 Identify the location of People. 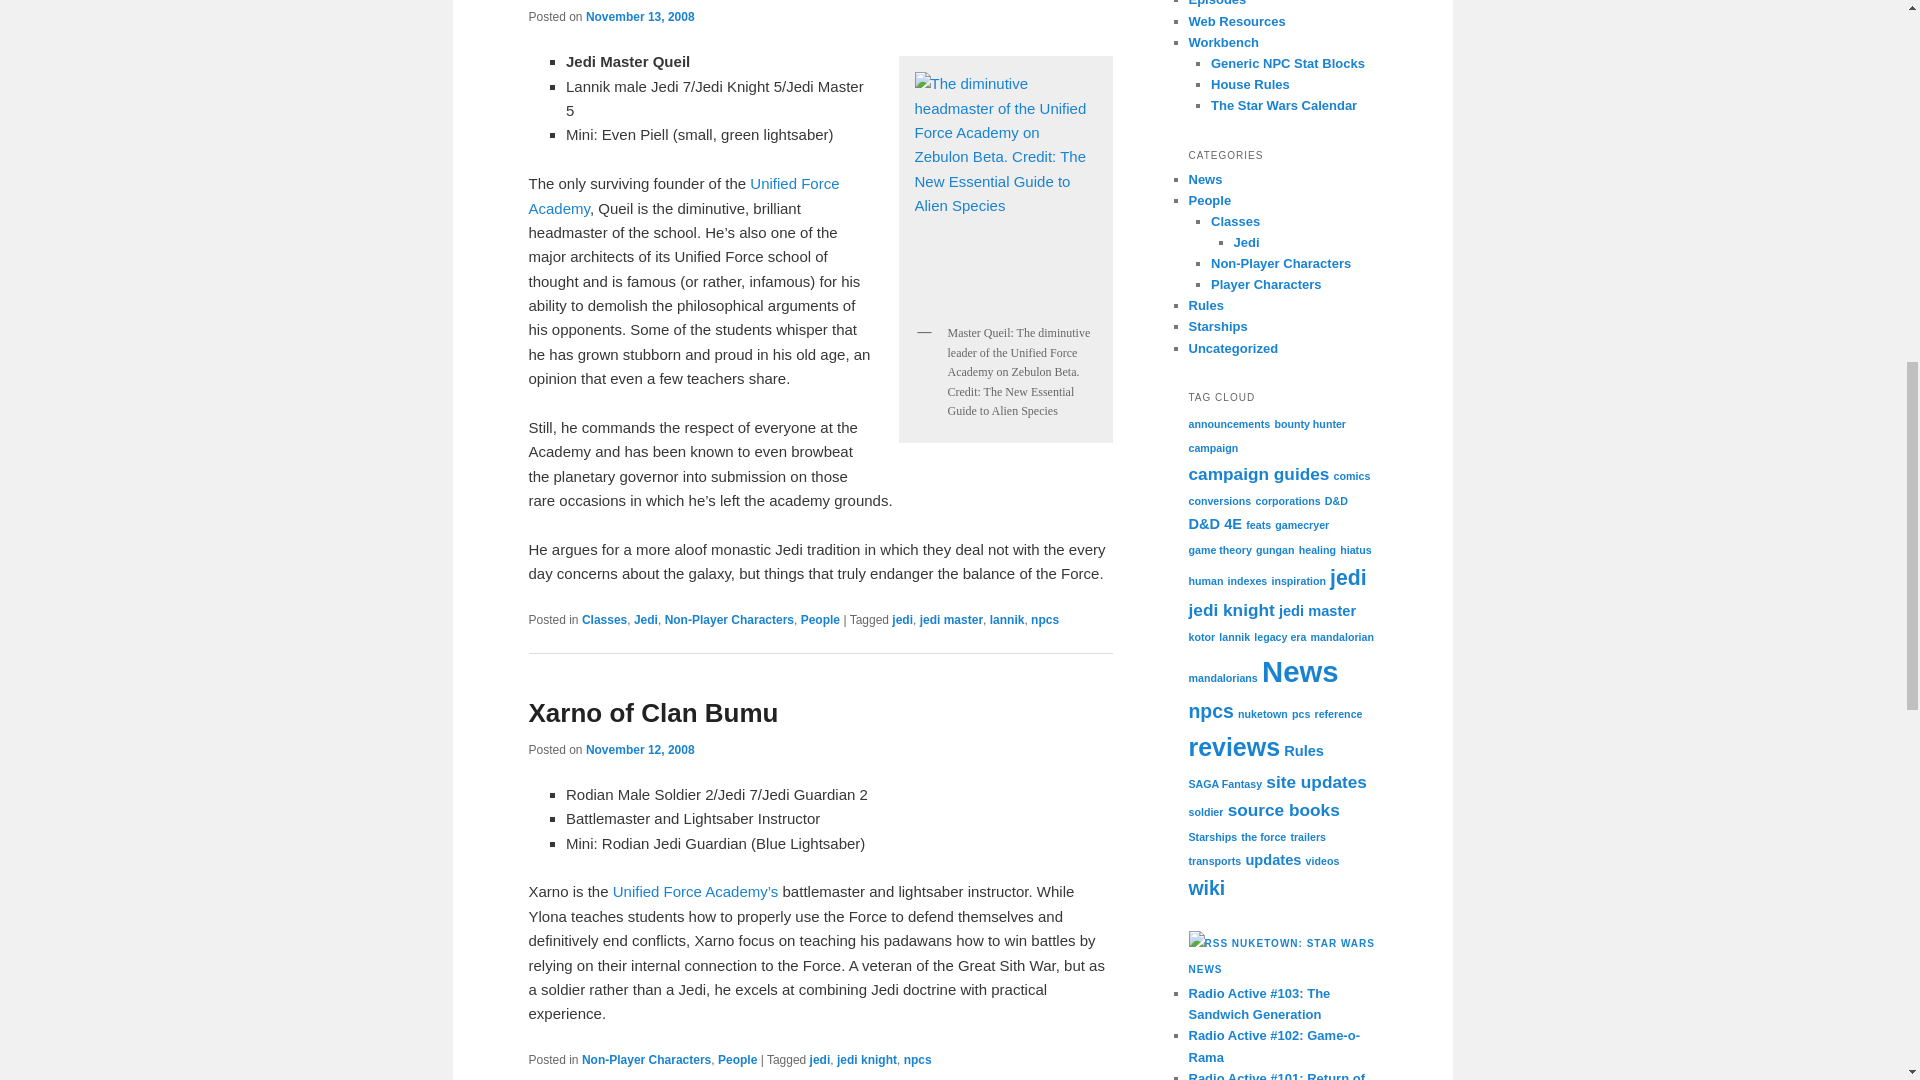
(820, 620).